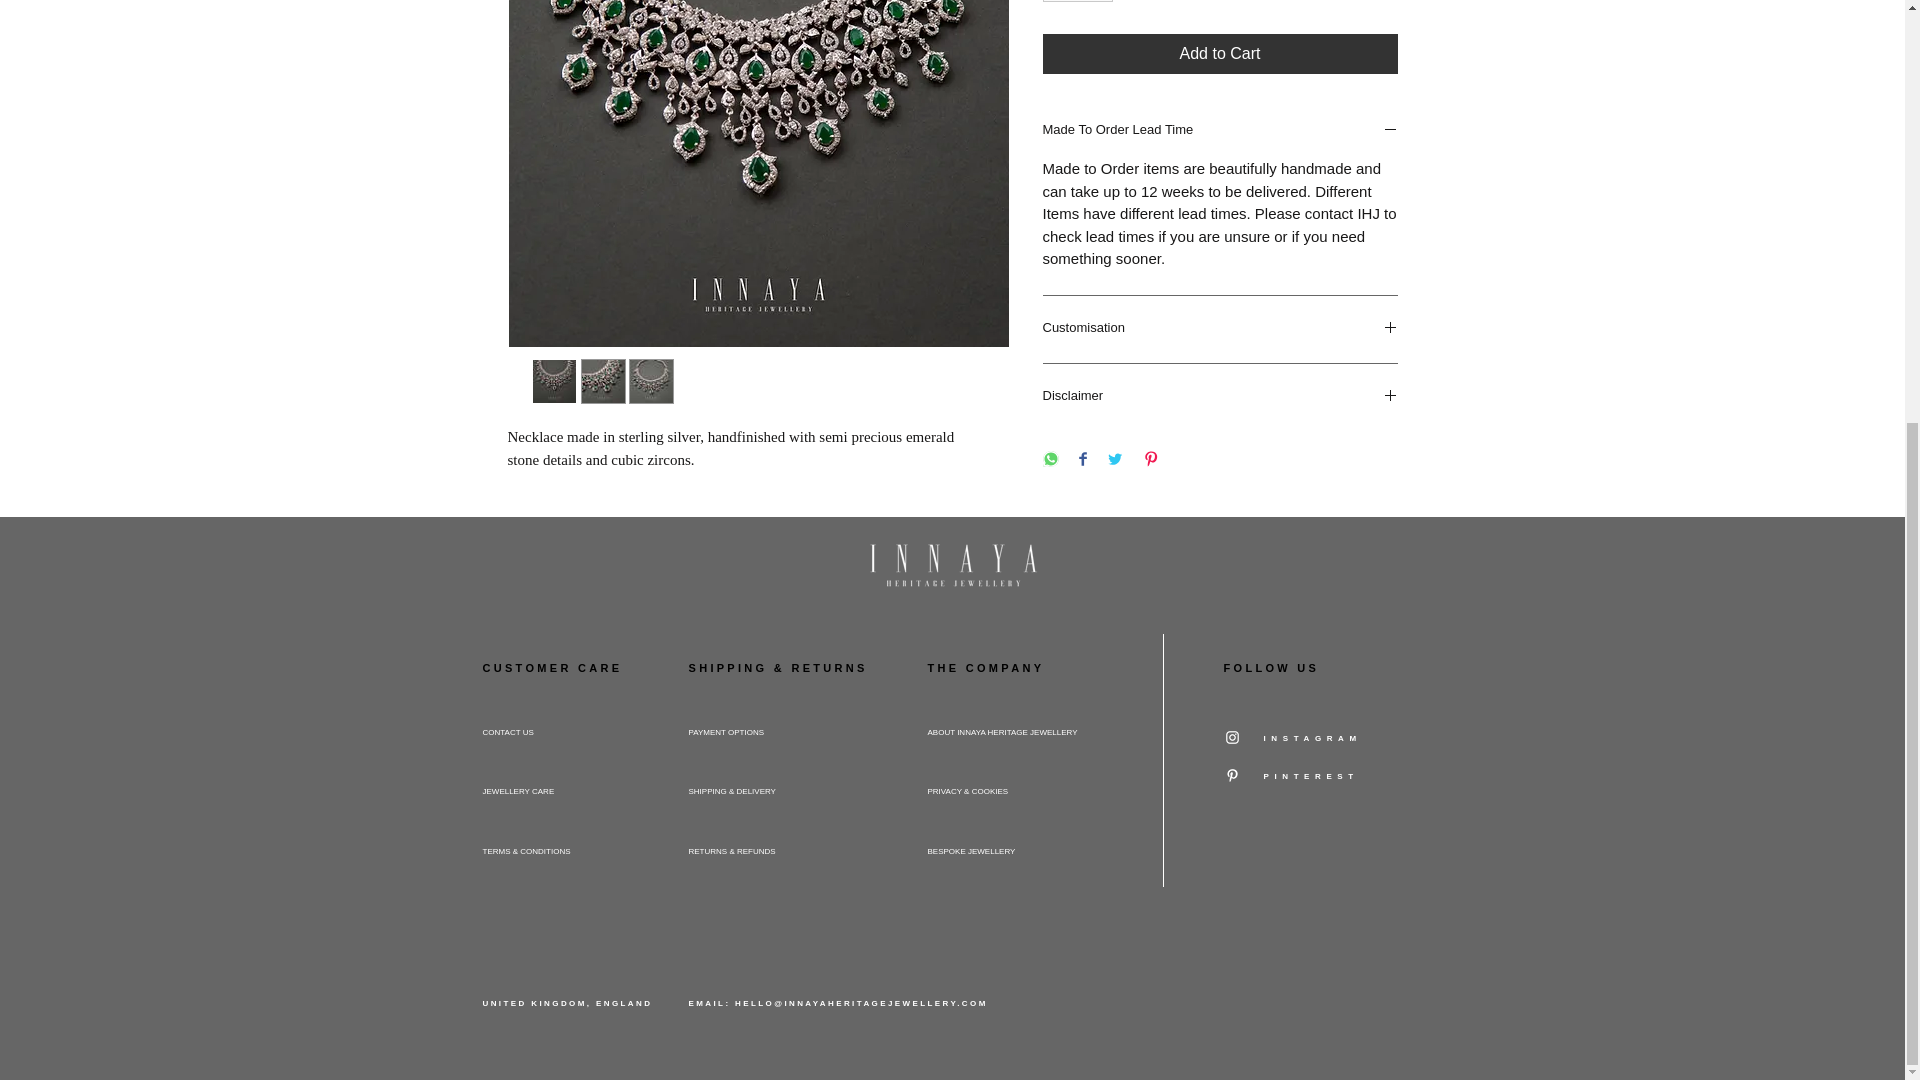 The height and width of the screenshot is (1080, 1920). Describe the element at coordinates (1078, 2) in the screenshot. I see `1` at that location.